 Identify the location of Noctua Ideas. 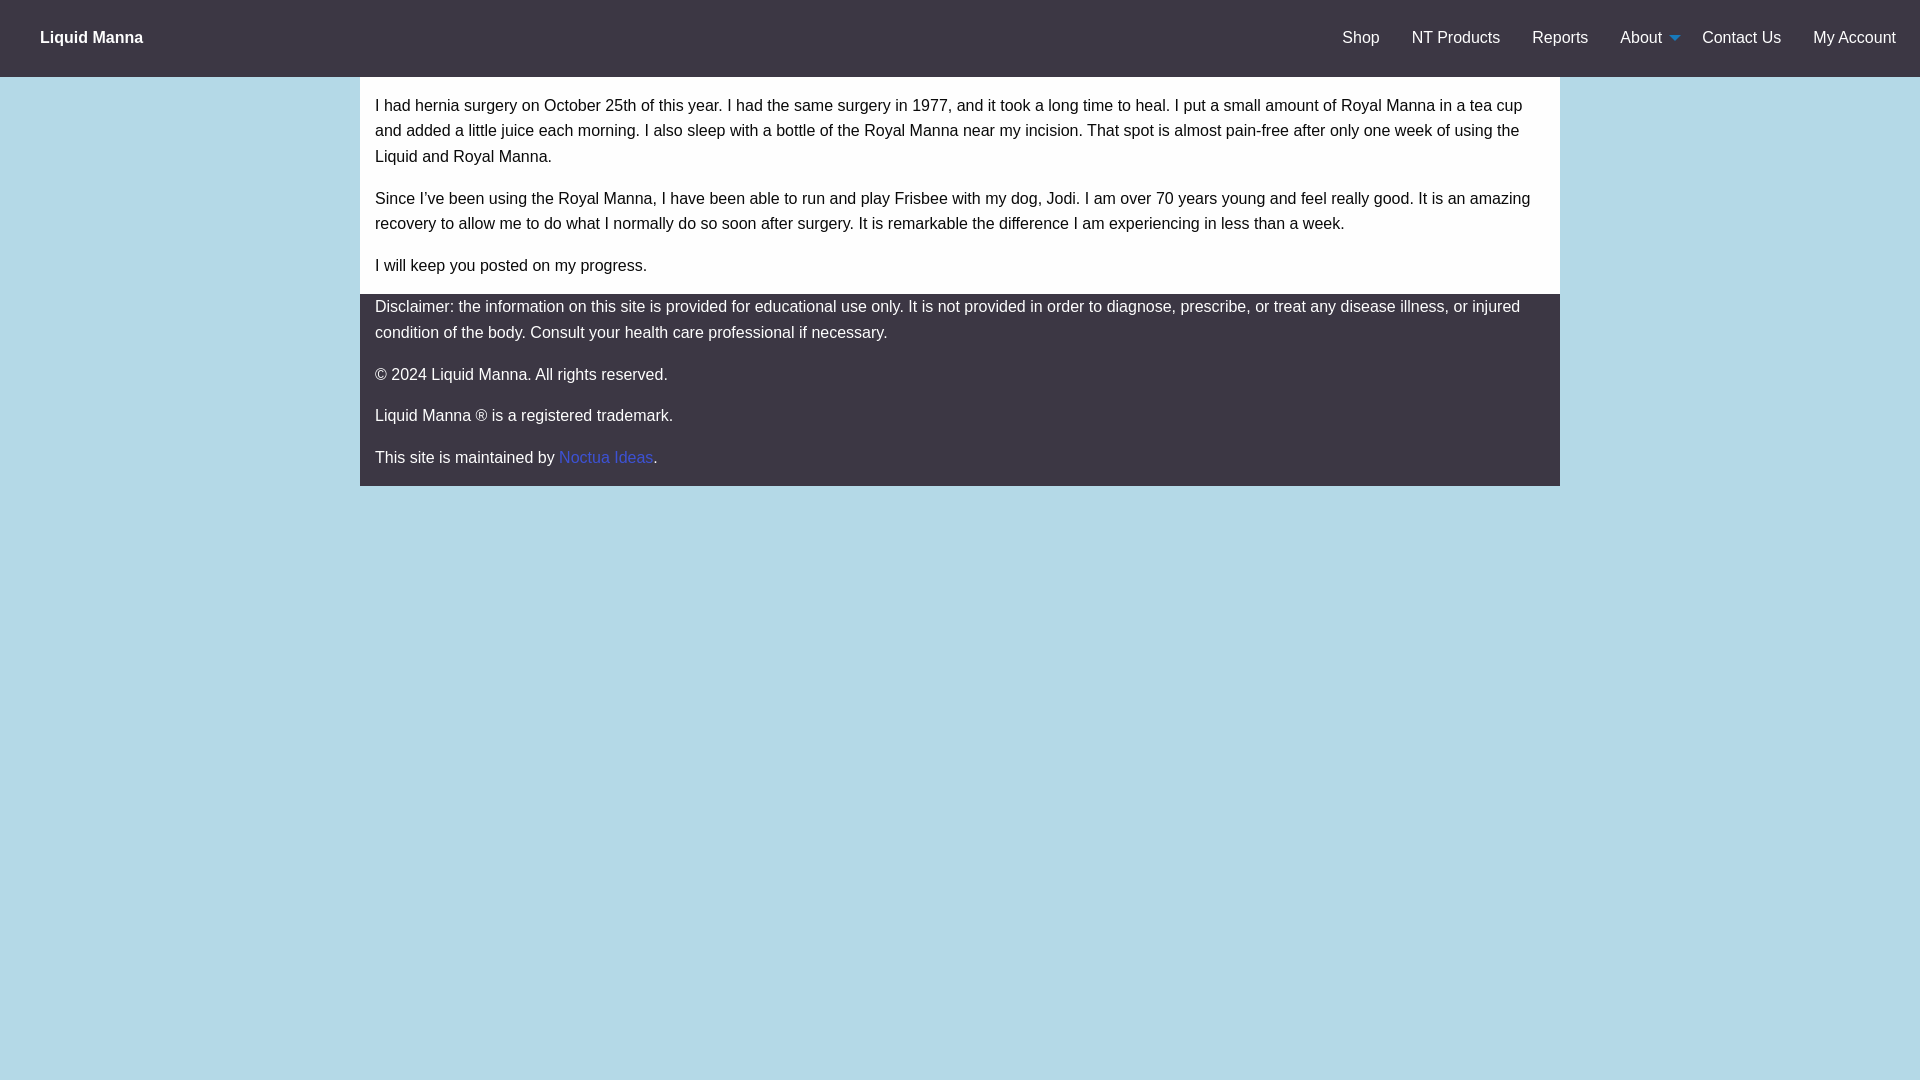
(605, 457).